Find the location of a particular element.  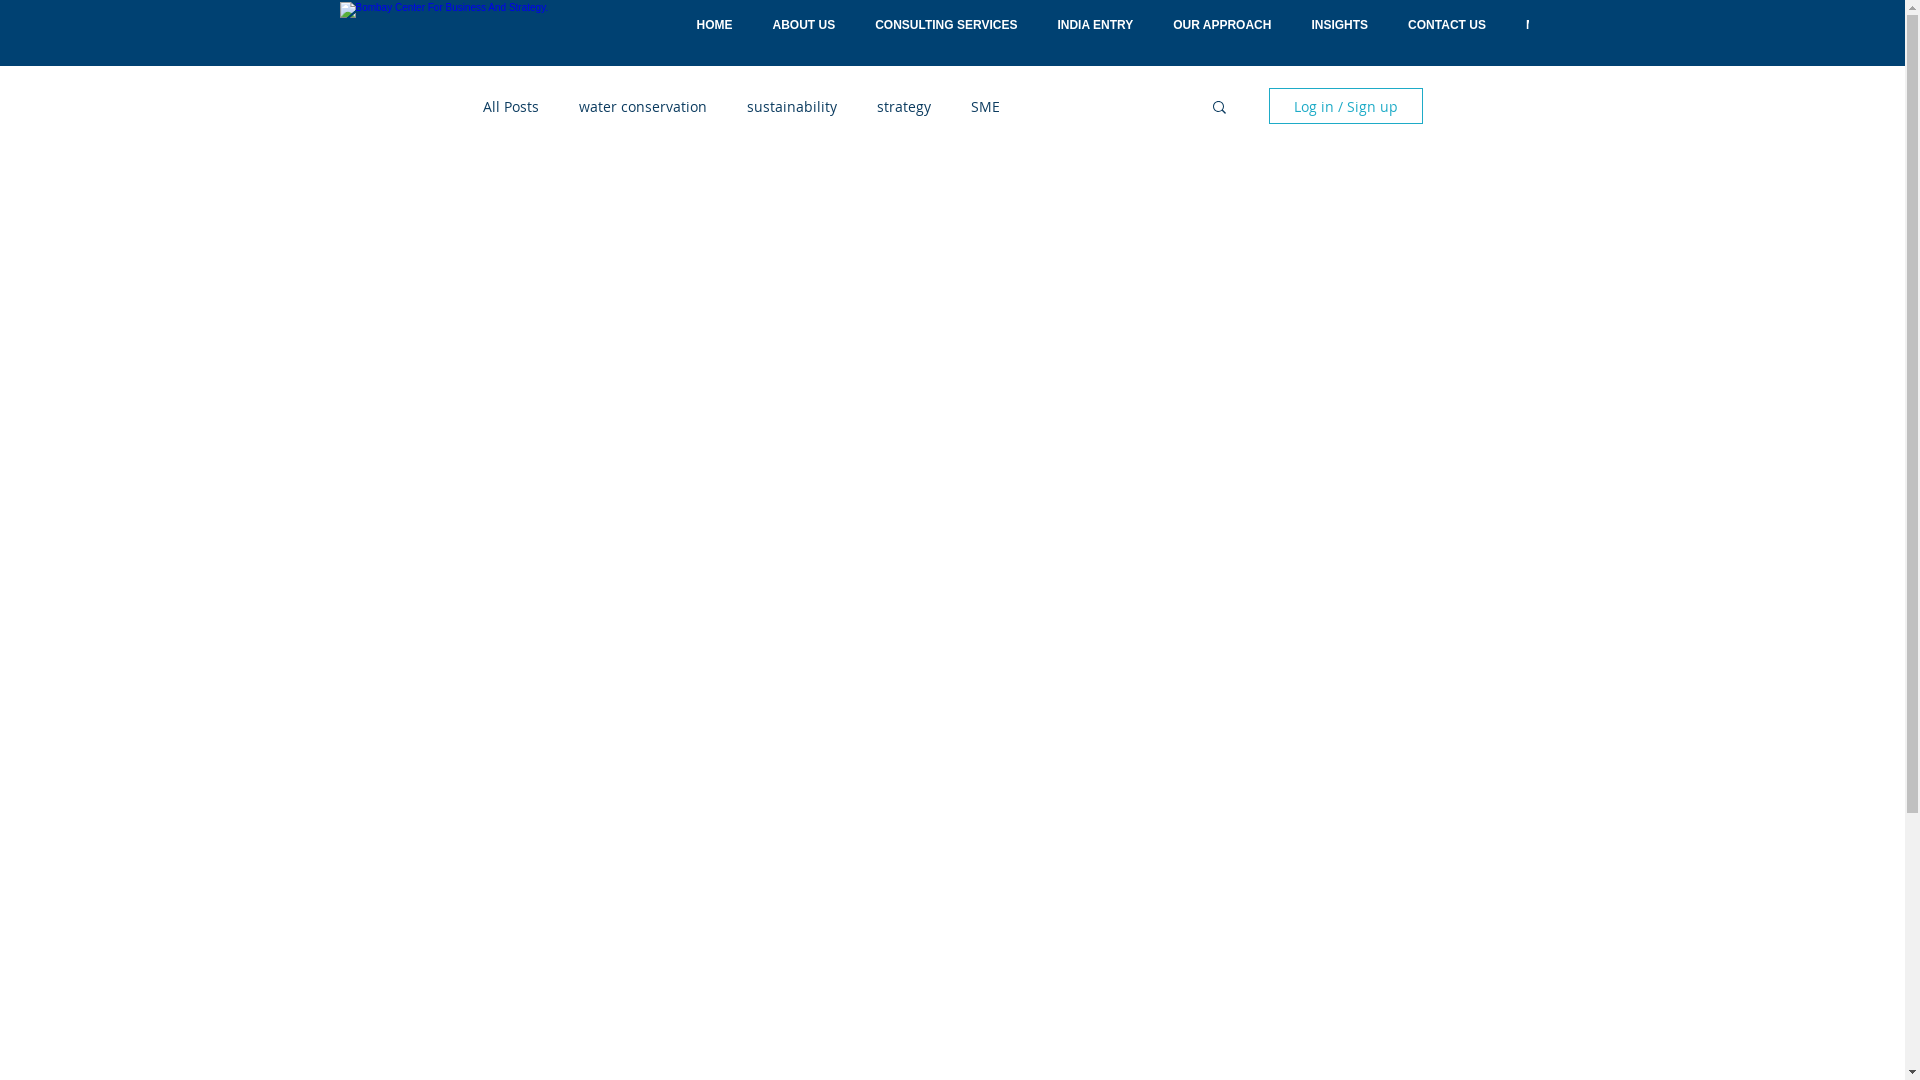

OUR APPROACH is located at coordinates (1222, 36).